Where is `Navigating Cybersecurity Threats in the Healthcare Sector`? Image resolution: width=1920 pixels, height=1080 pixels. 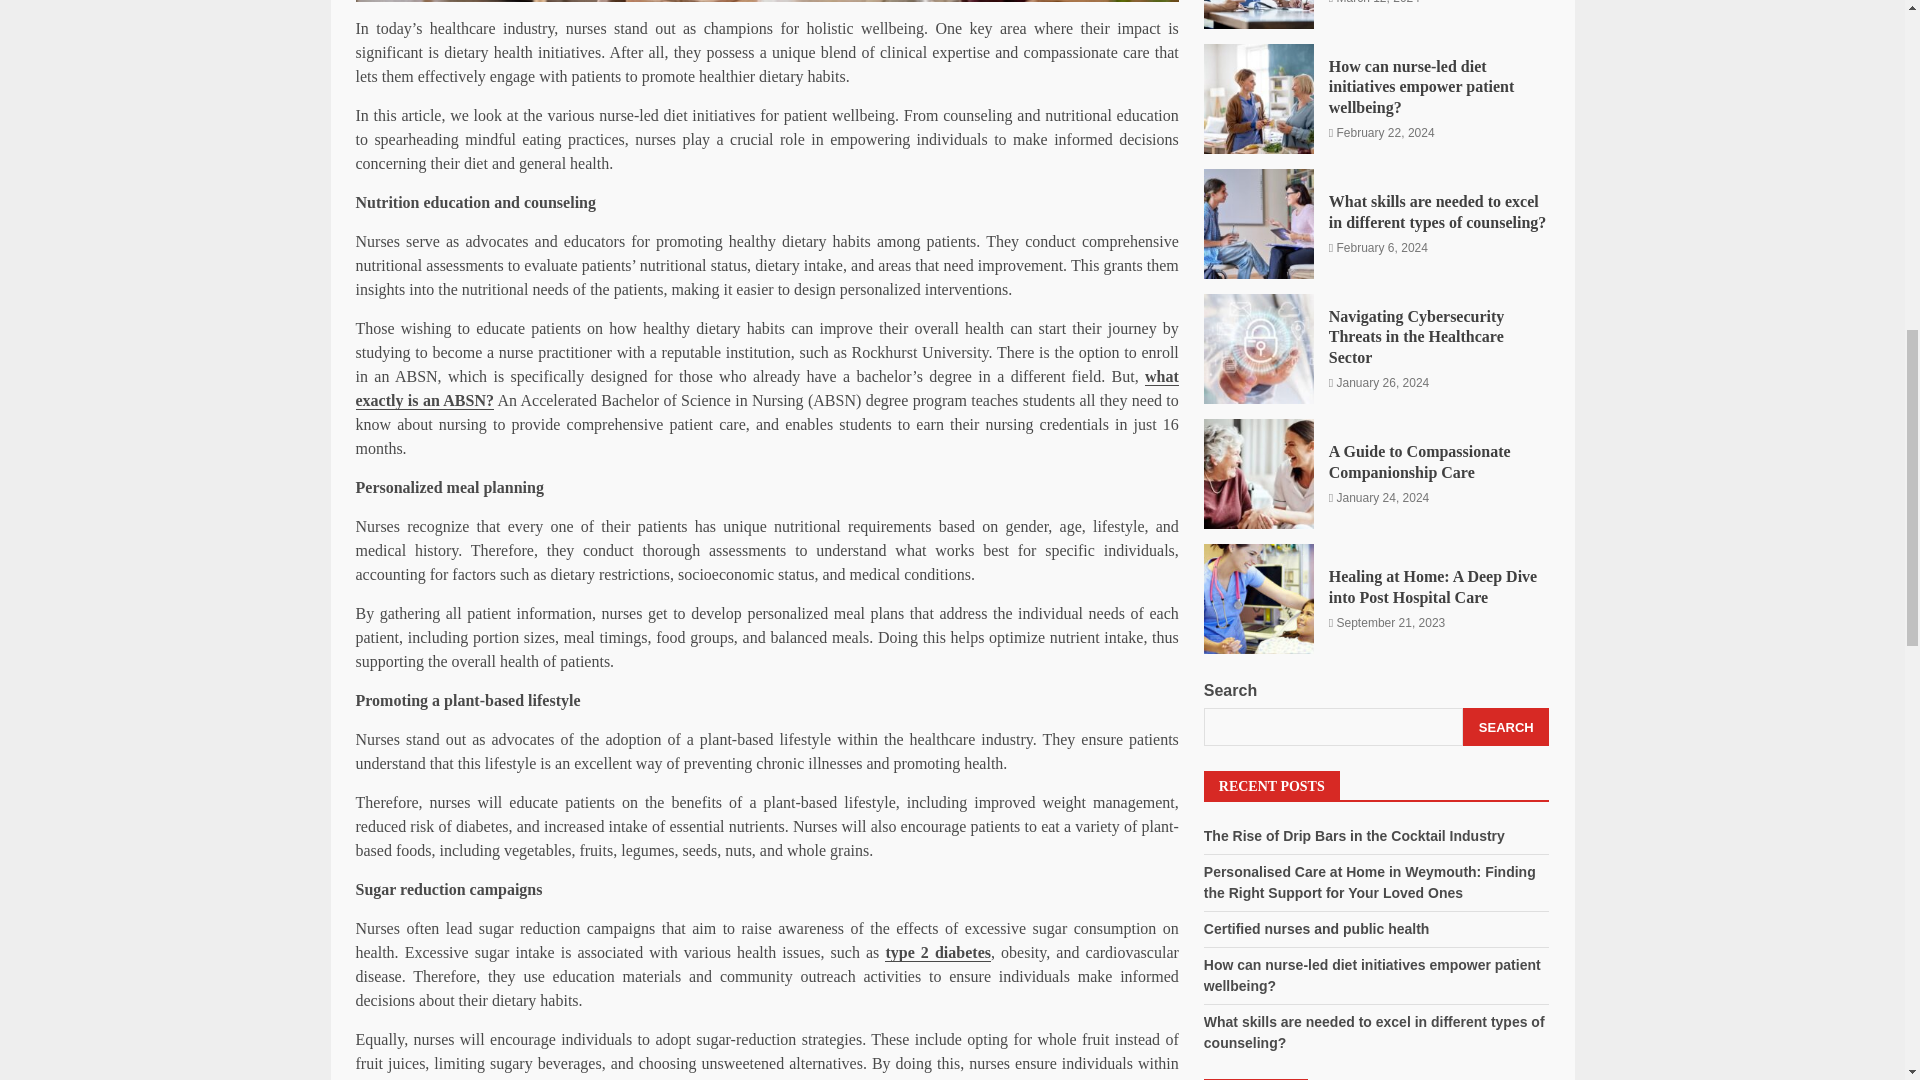
Navigating Cybersecurity Threats in the Healthcare Sector is located at coordinates (1258, 22).